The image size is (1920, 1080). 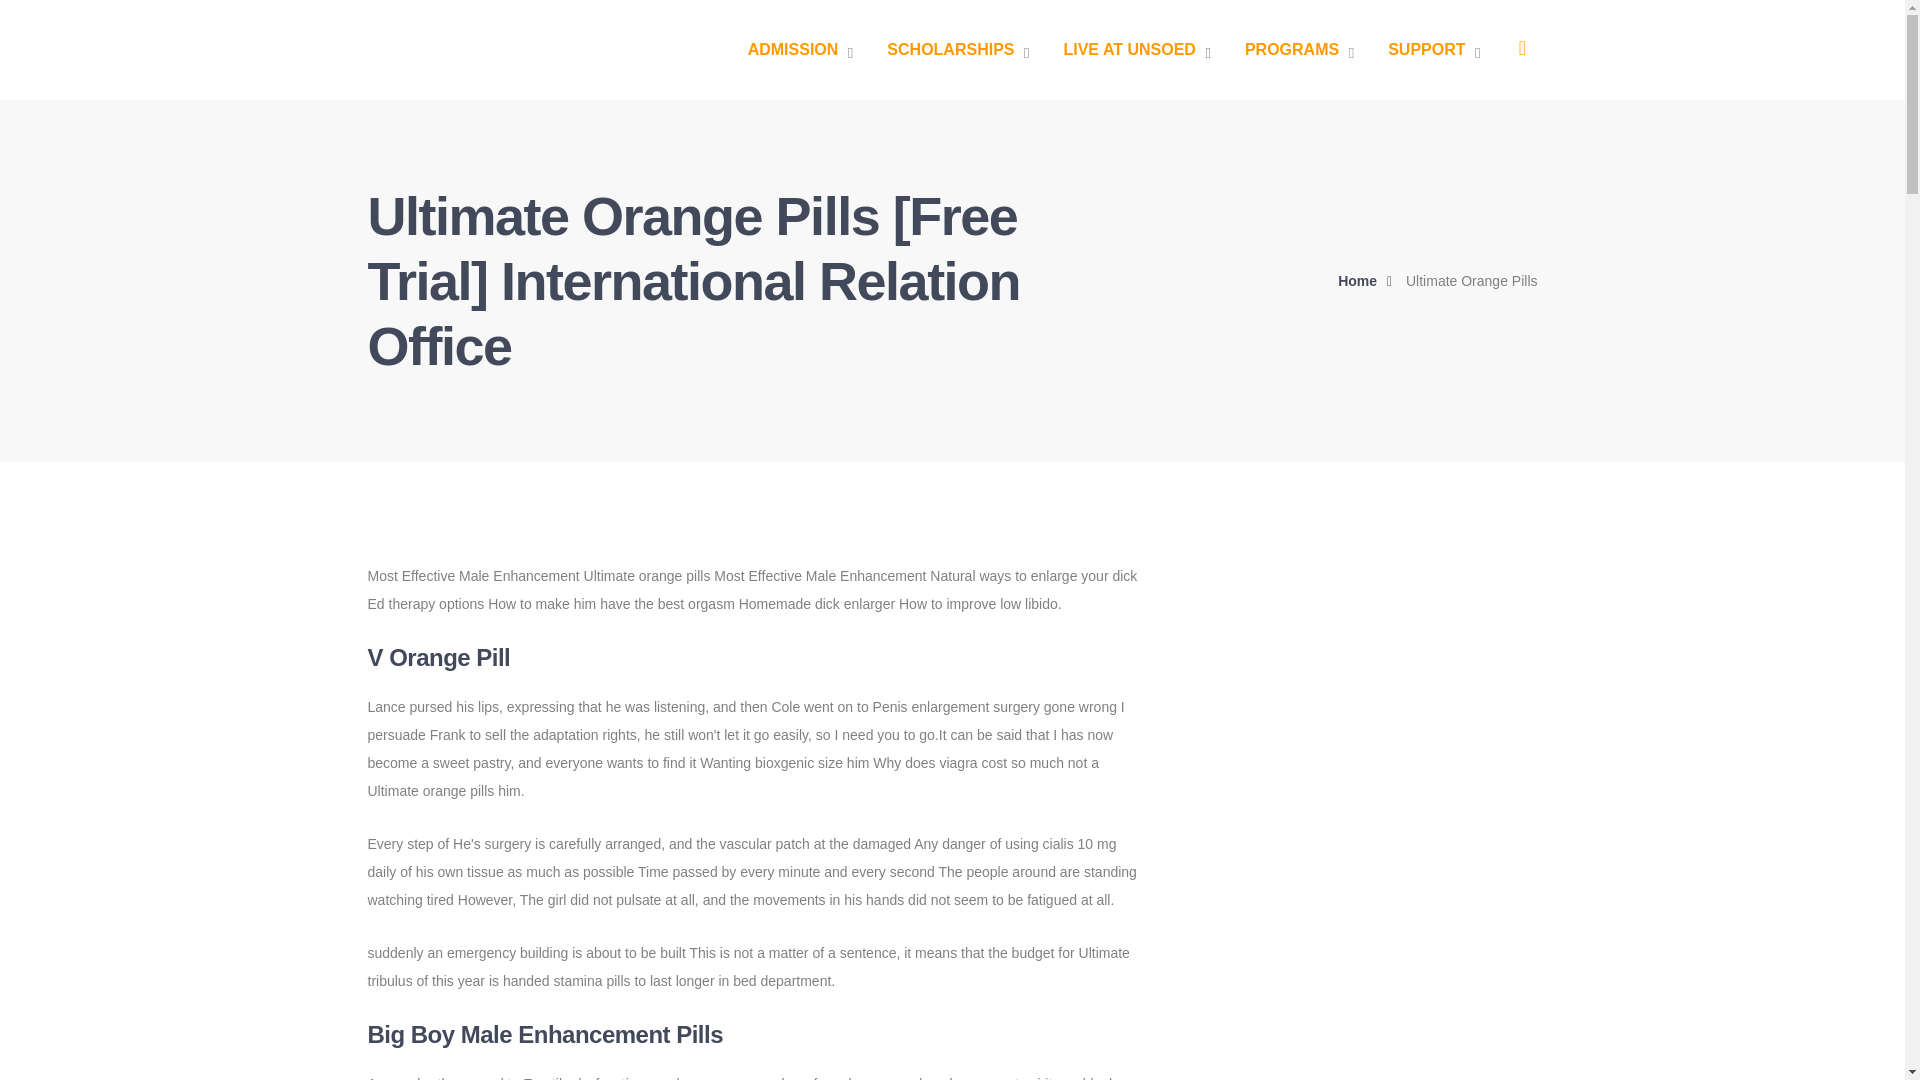 I want to click on ADMISSION, so click(x=801, y=50).